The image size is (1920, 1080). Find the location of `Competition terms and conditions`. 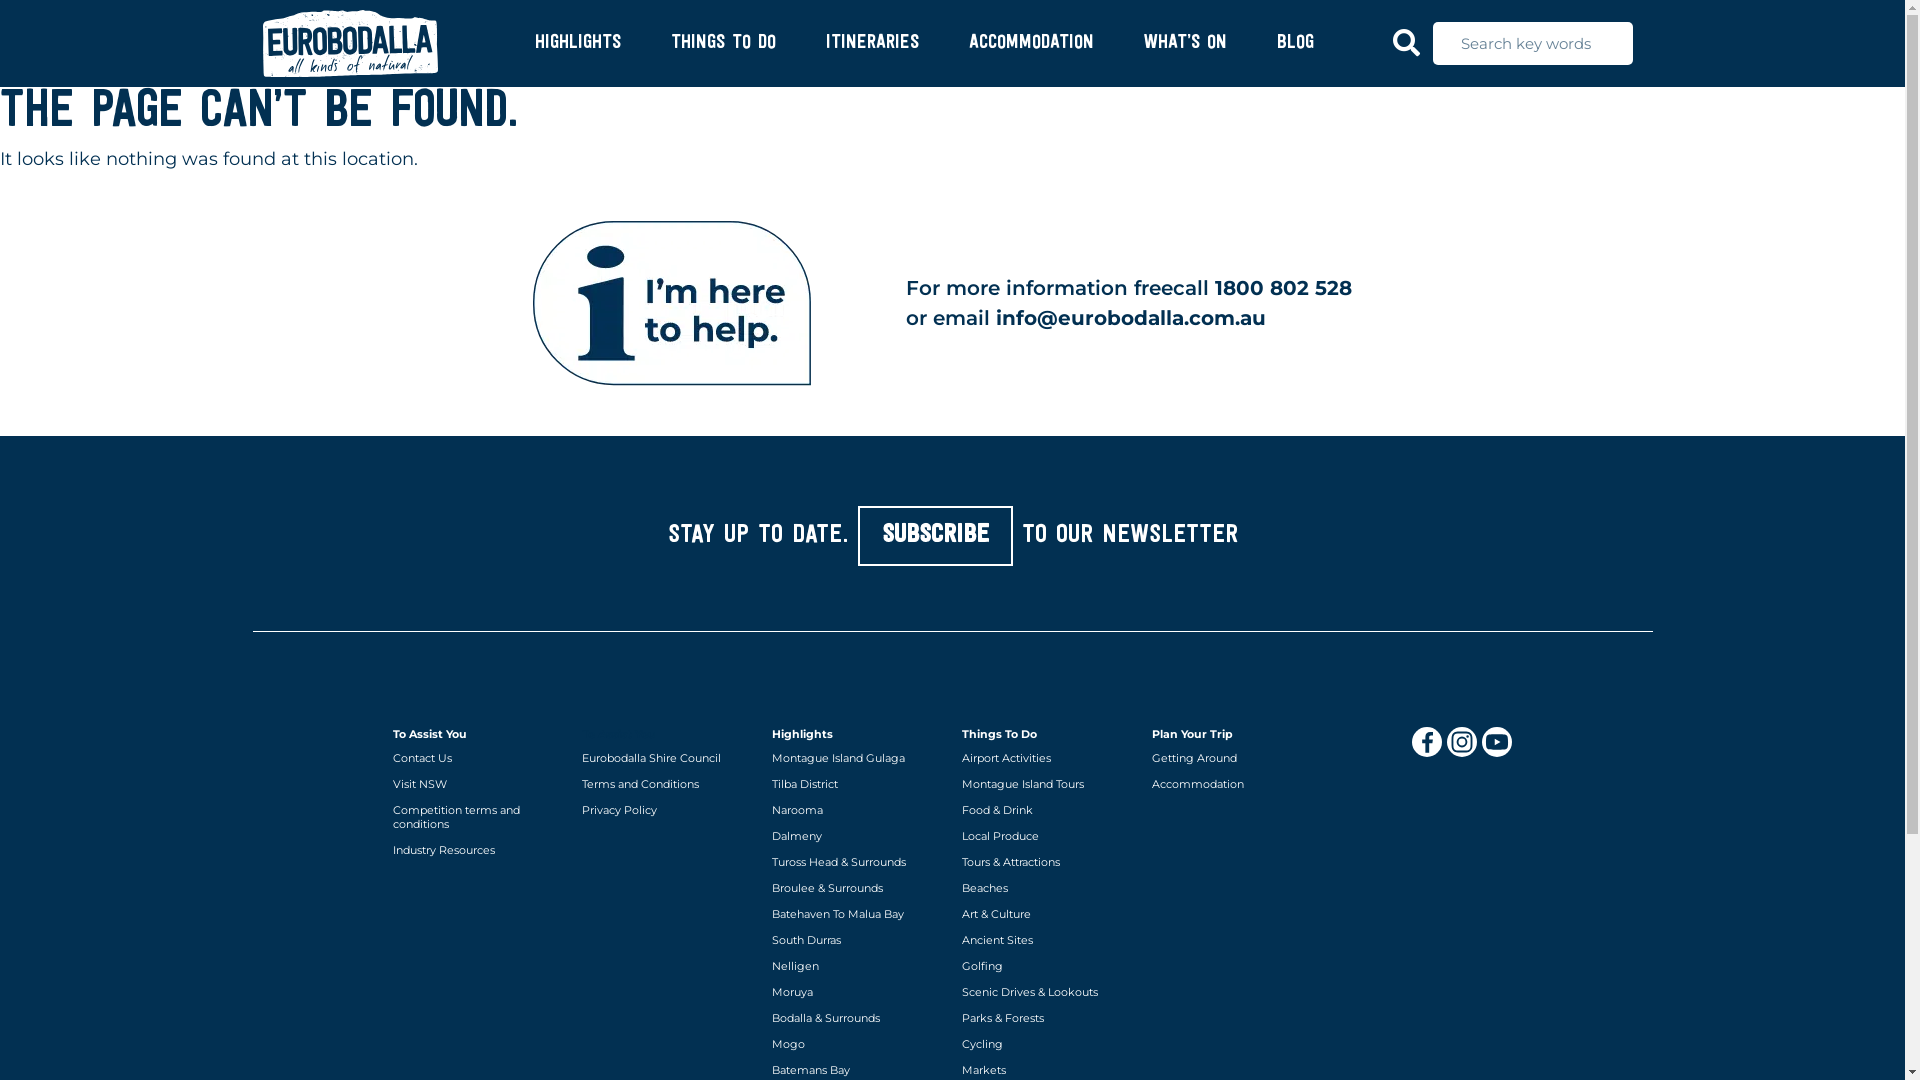

Competition terms and conditions is located at coordinates (477, 817).